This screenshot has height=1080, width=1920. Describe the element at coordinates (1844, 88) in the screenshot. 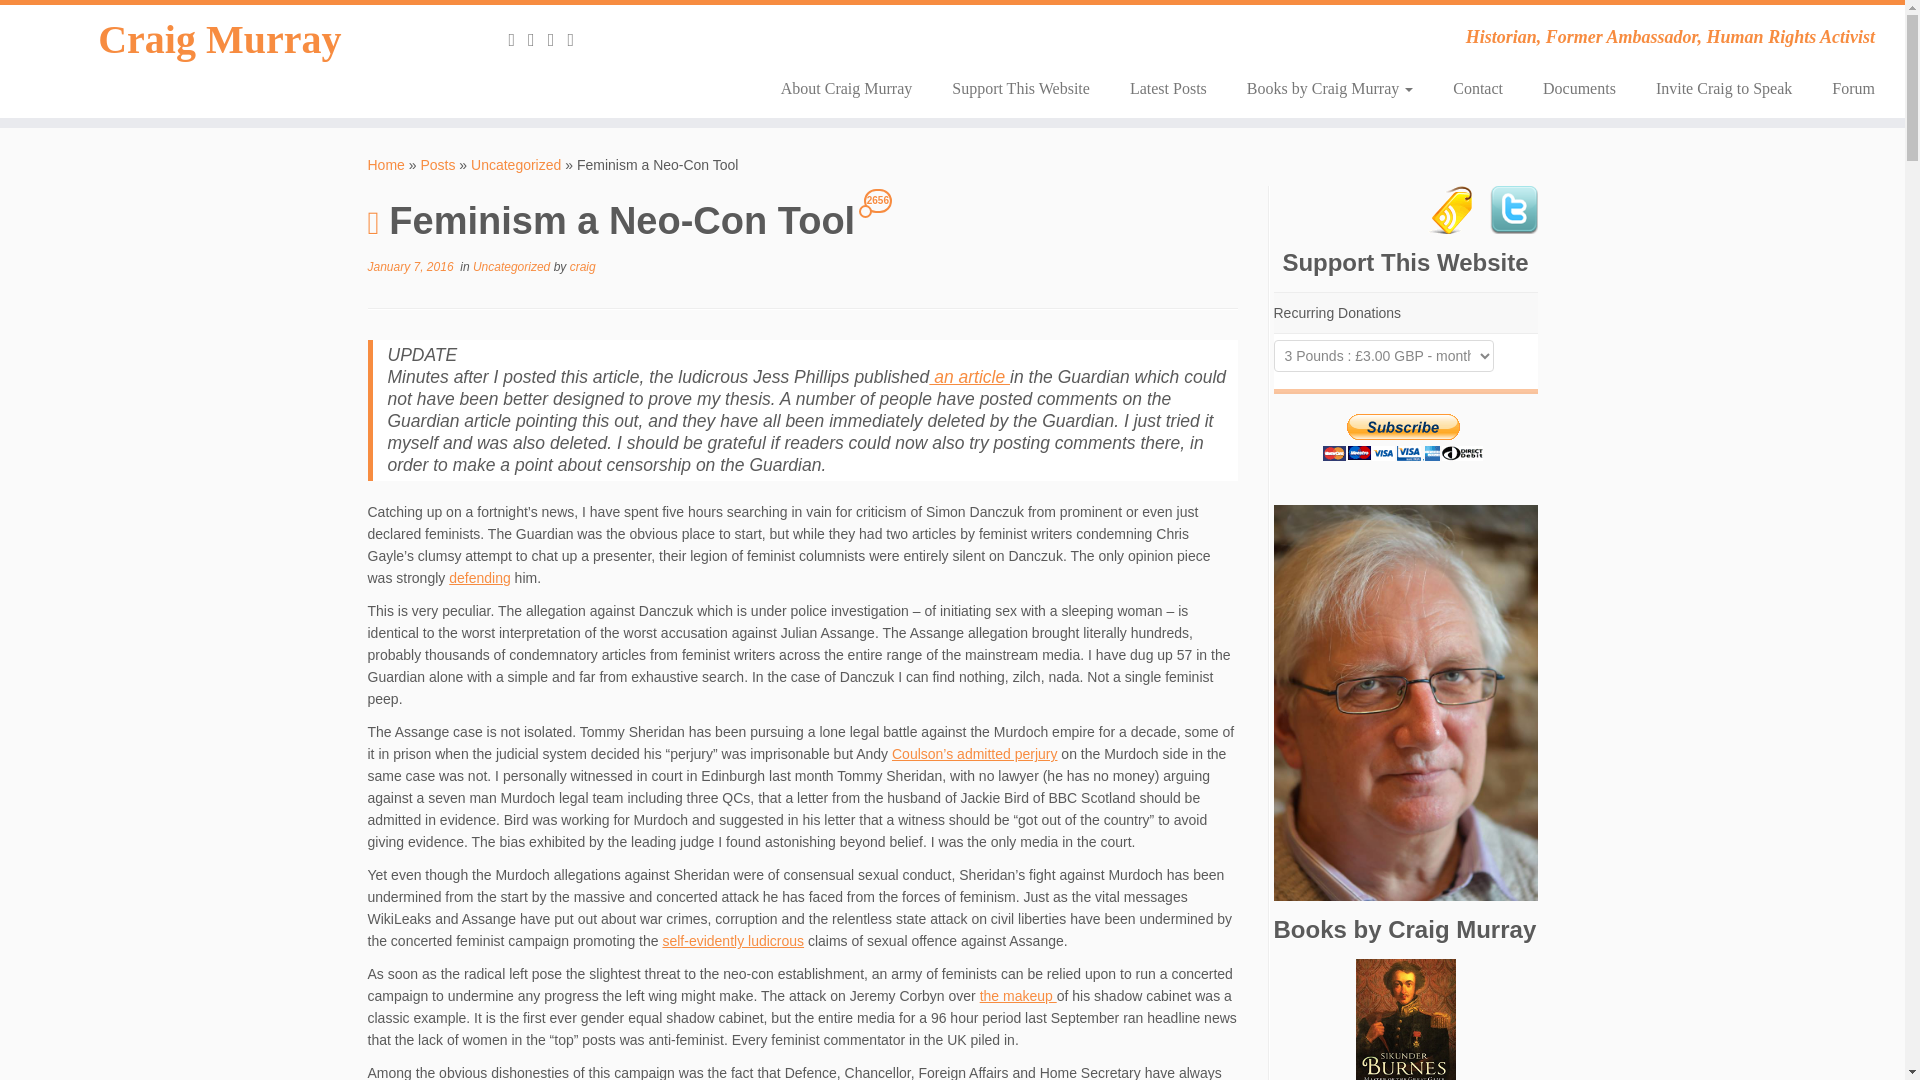

I see `Forum` at that location.